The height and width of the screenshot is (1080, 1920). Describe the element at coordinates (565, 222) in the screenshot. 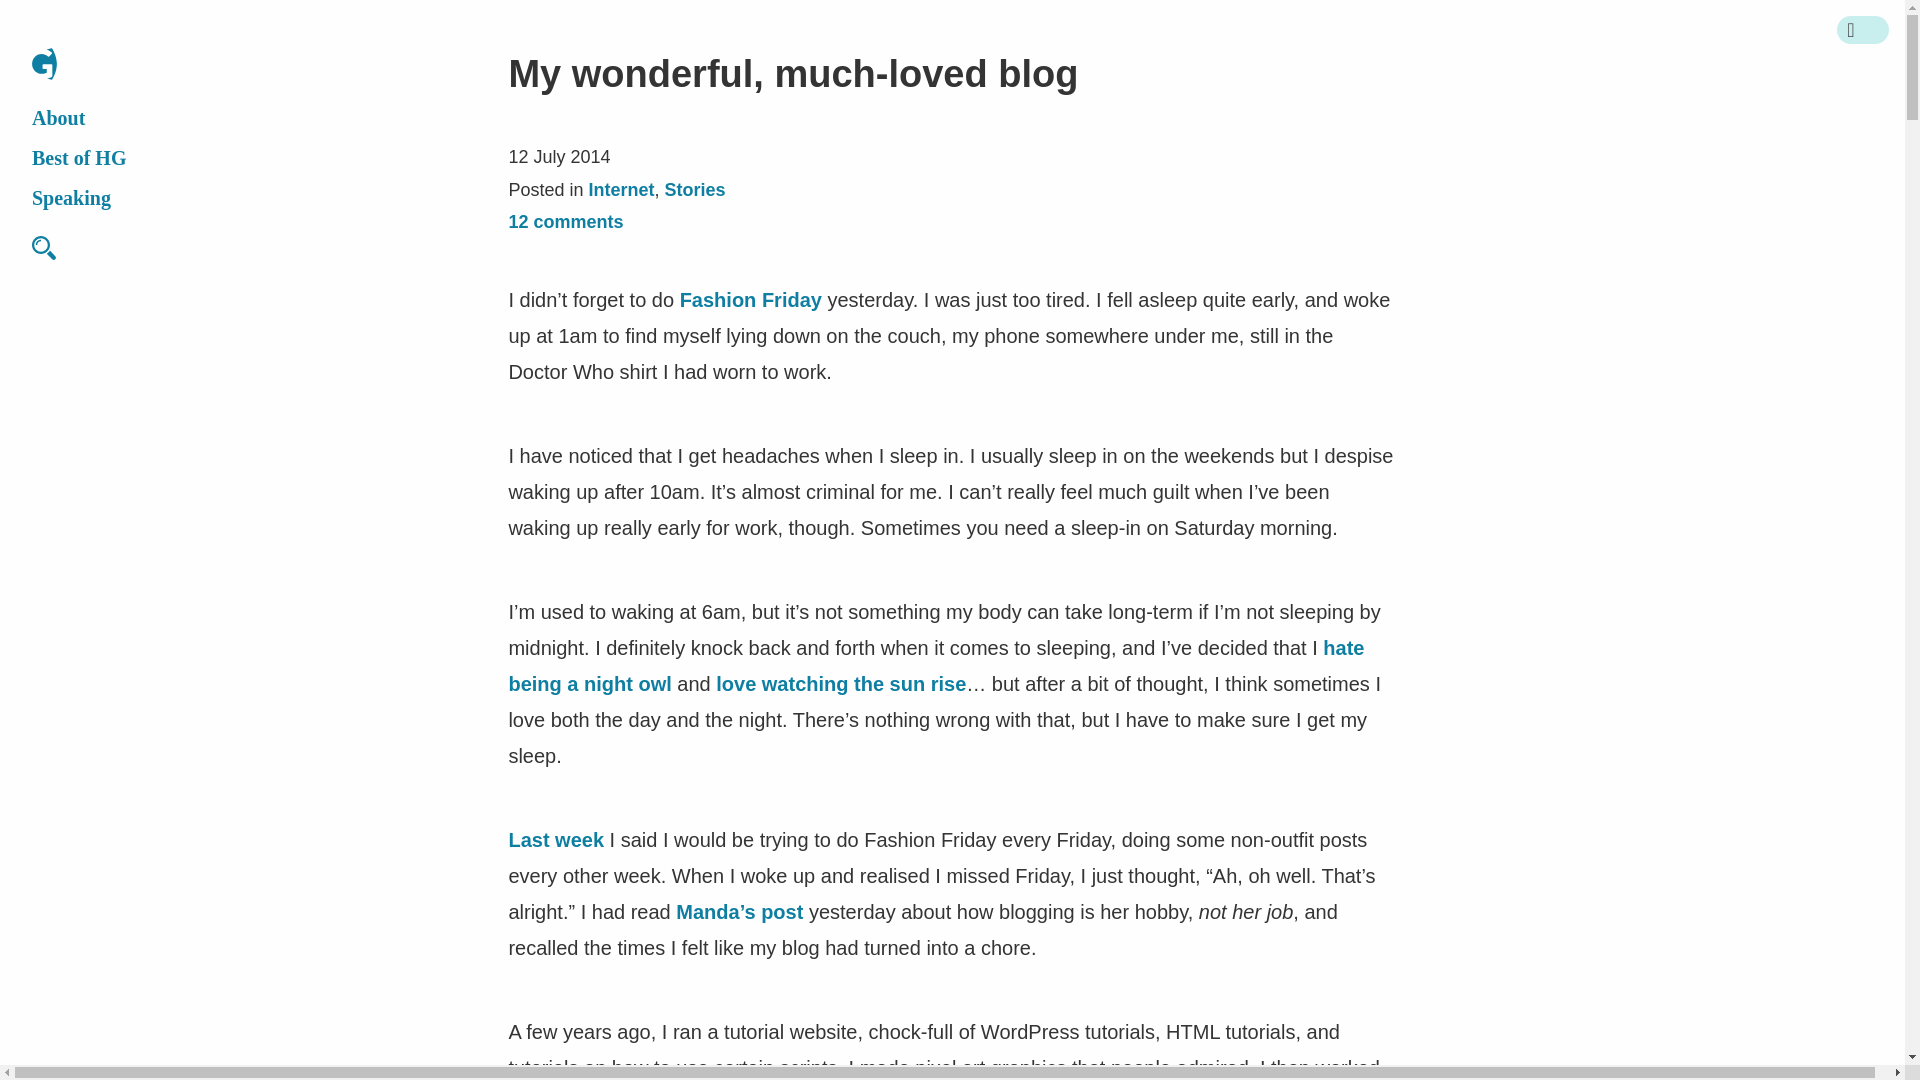

I see `12 comments` at that location.